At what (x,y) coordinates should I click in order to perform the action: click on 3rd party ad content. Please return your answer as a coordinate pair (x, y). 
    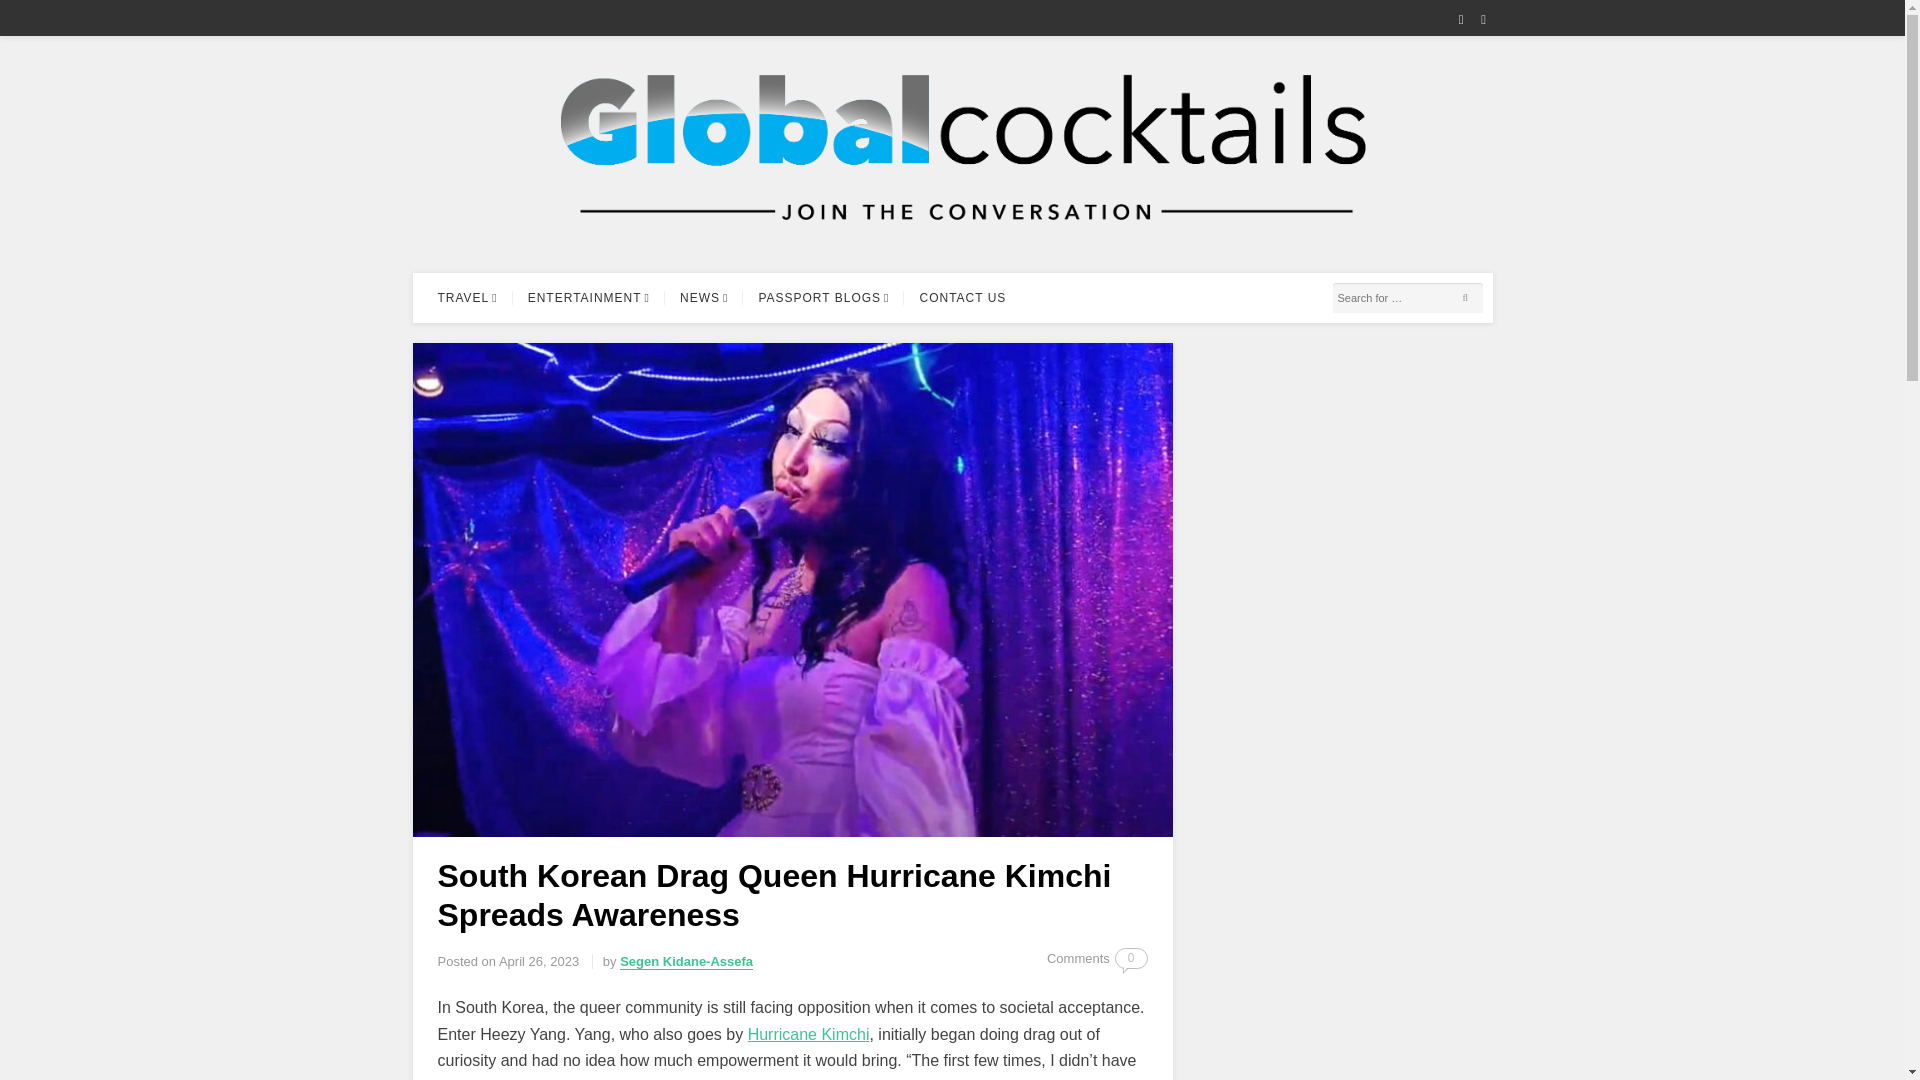
    Looking at the image, I should click on (1342, 982).